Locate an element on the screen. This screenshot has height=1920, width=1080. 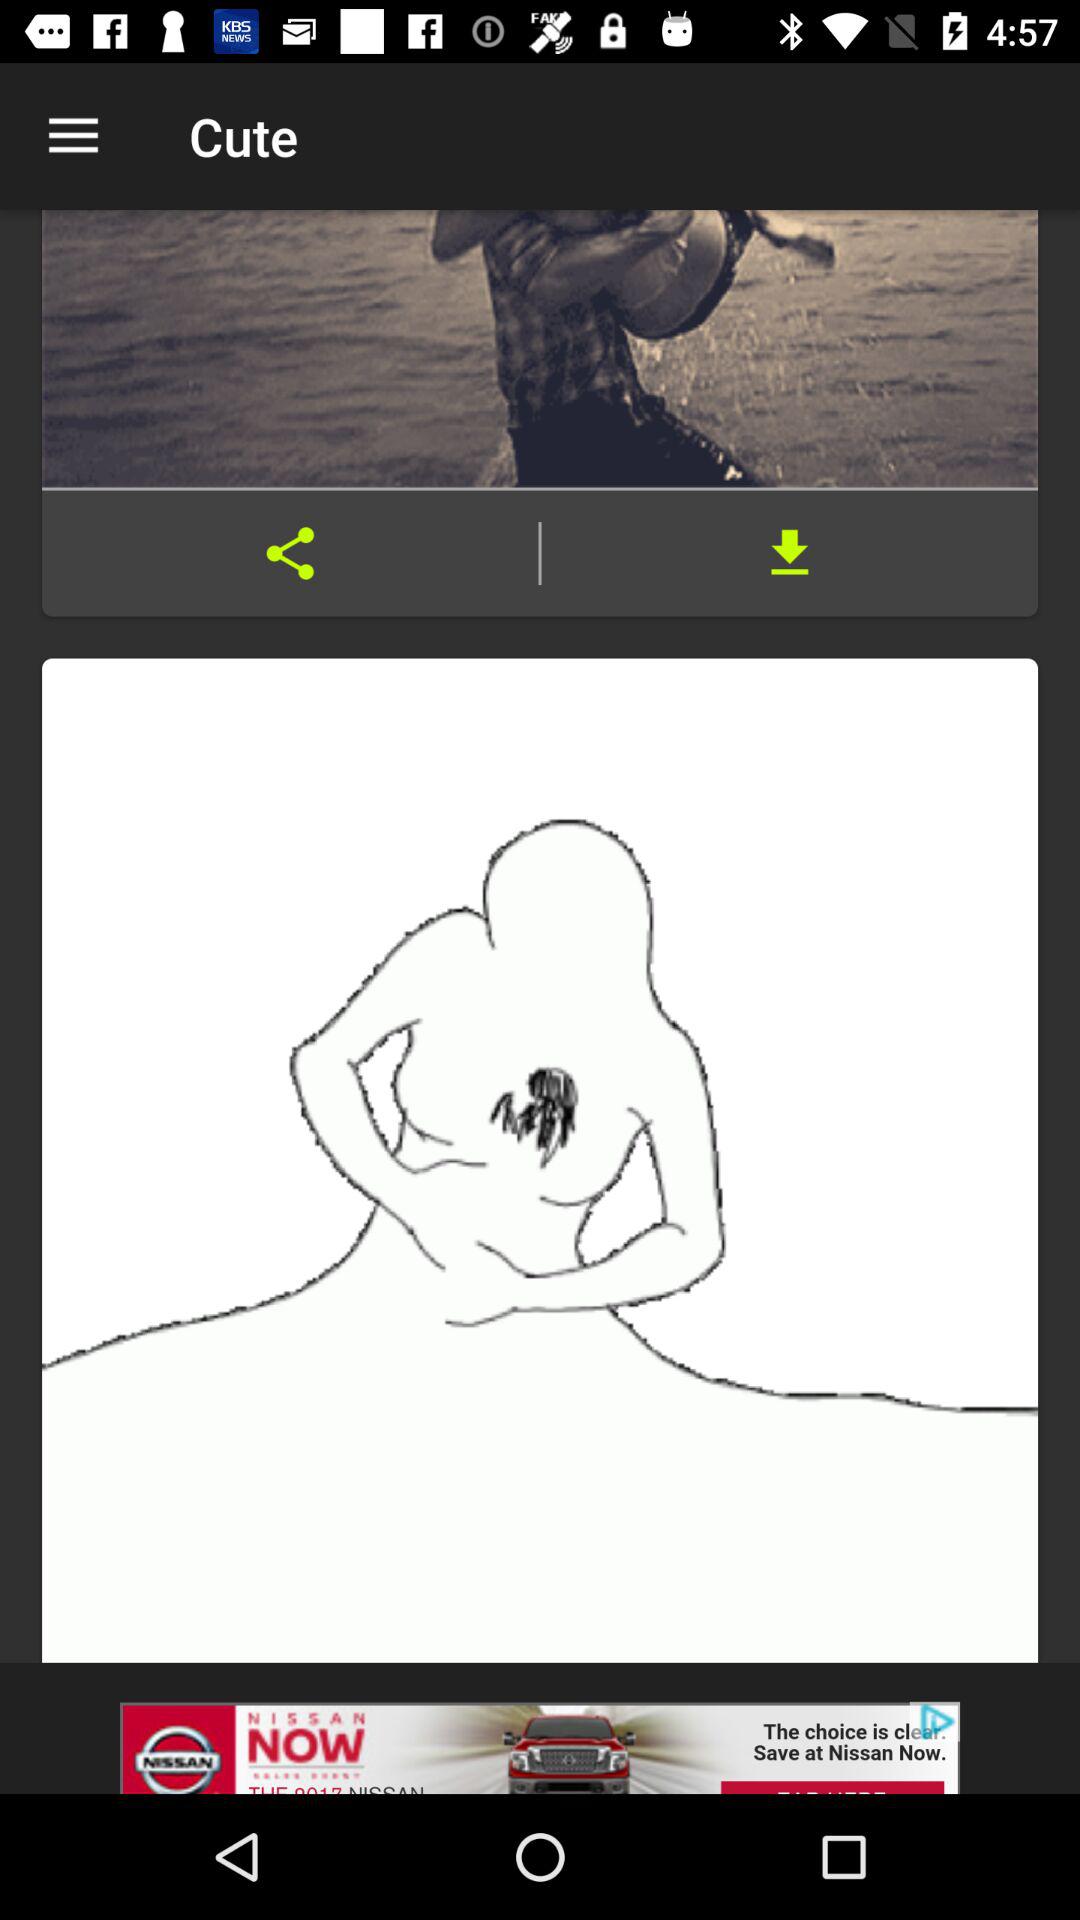
click on download button is located at coordinates (790, 554).